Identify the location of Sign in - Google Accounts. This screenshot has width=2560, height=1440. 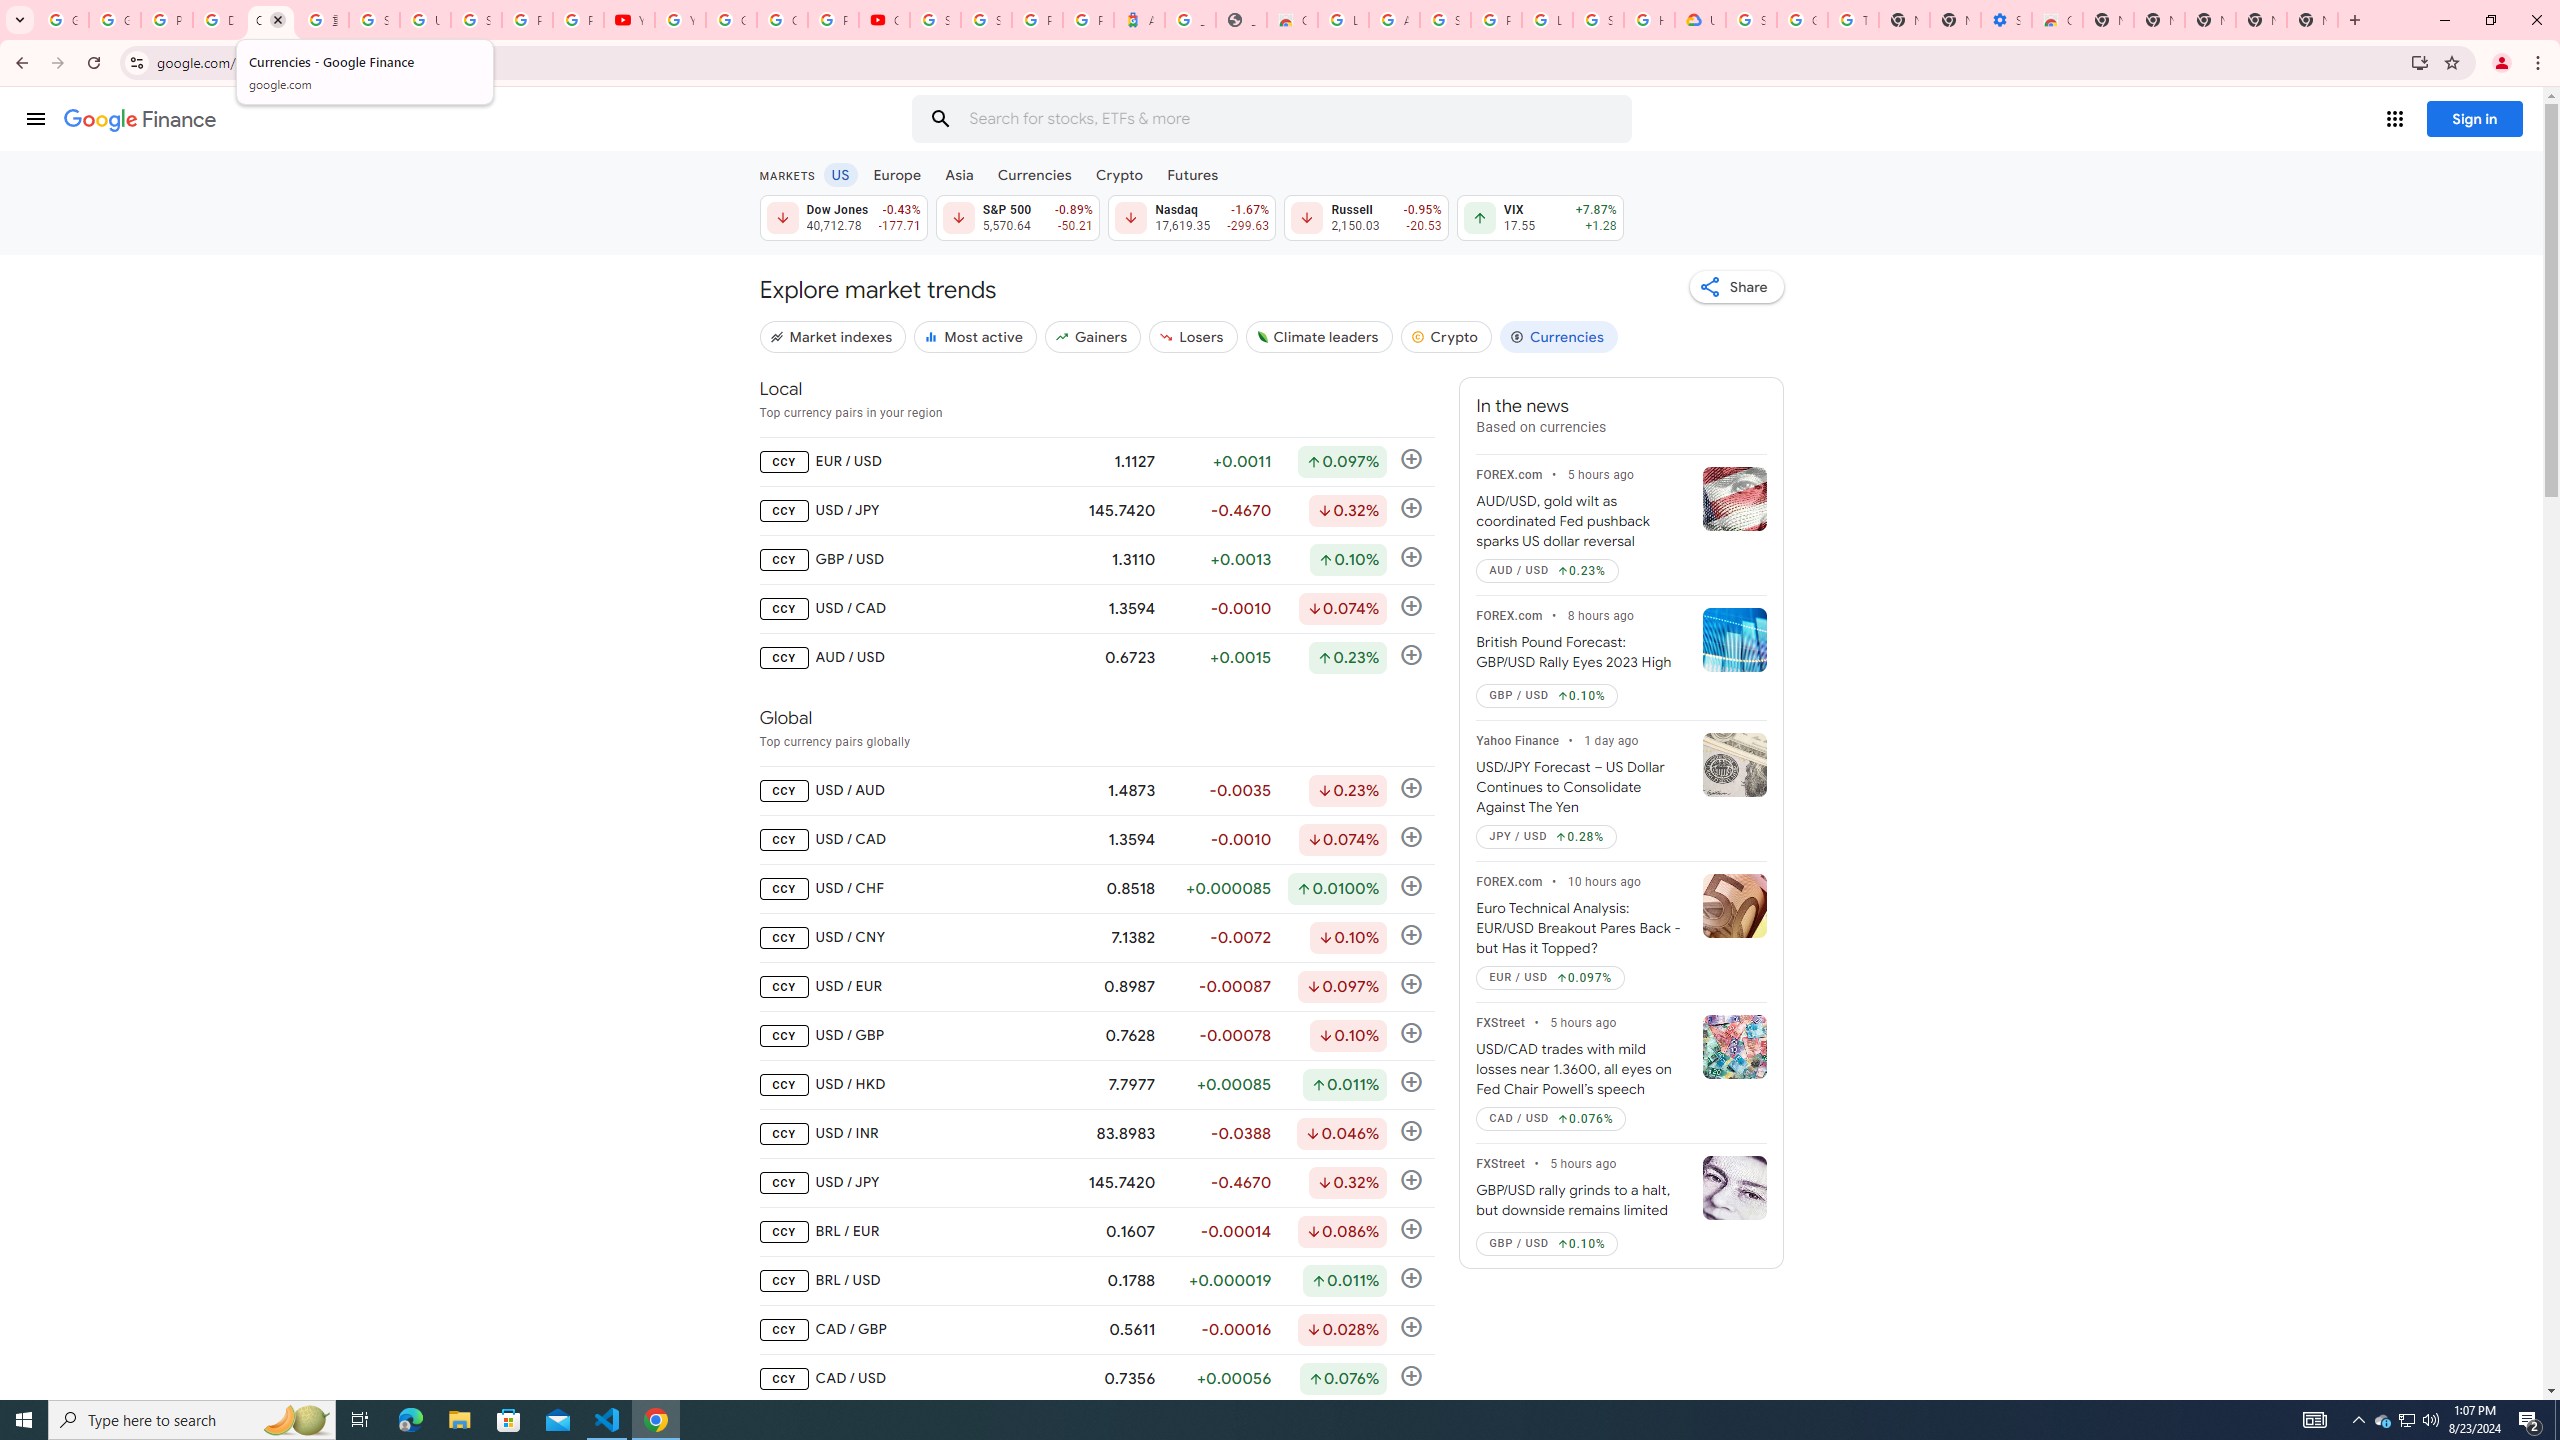
(477, 20).